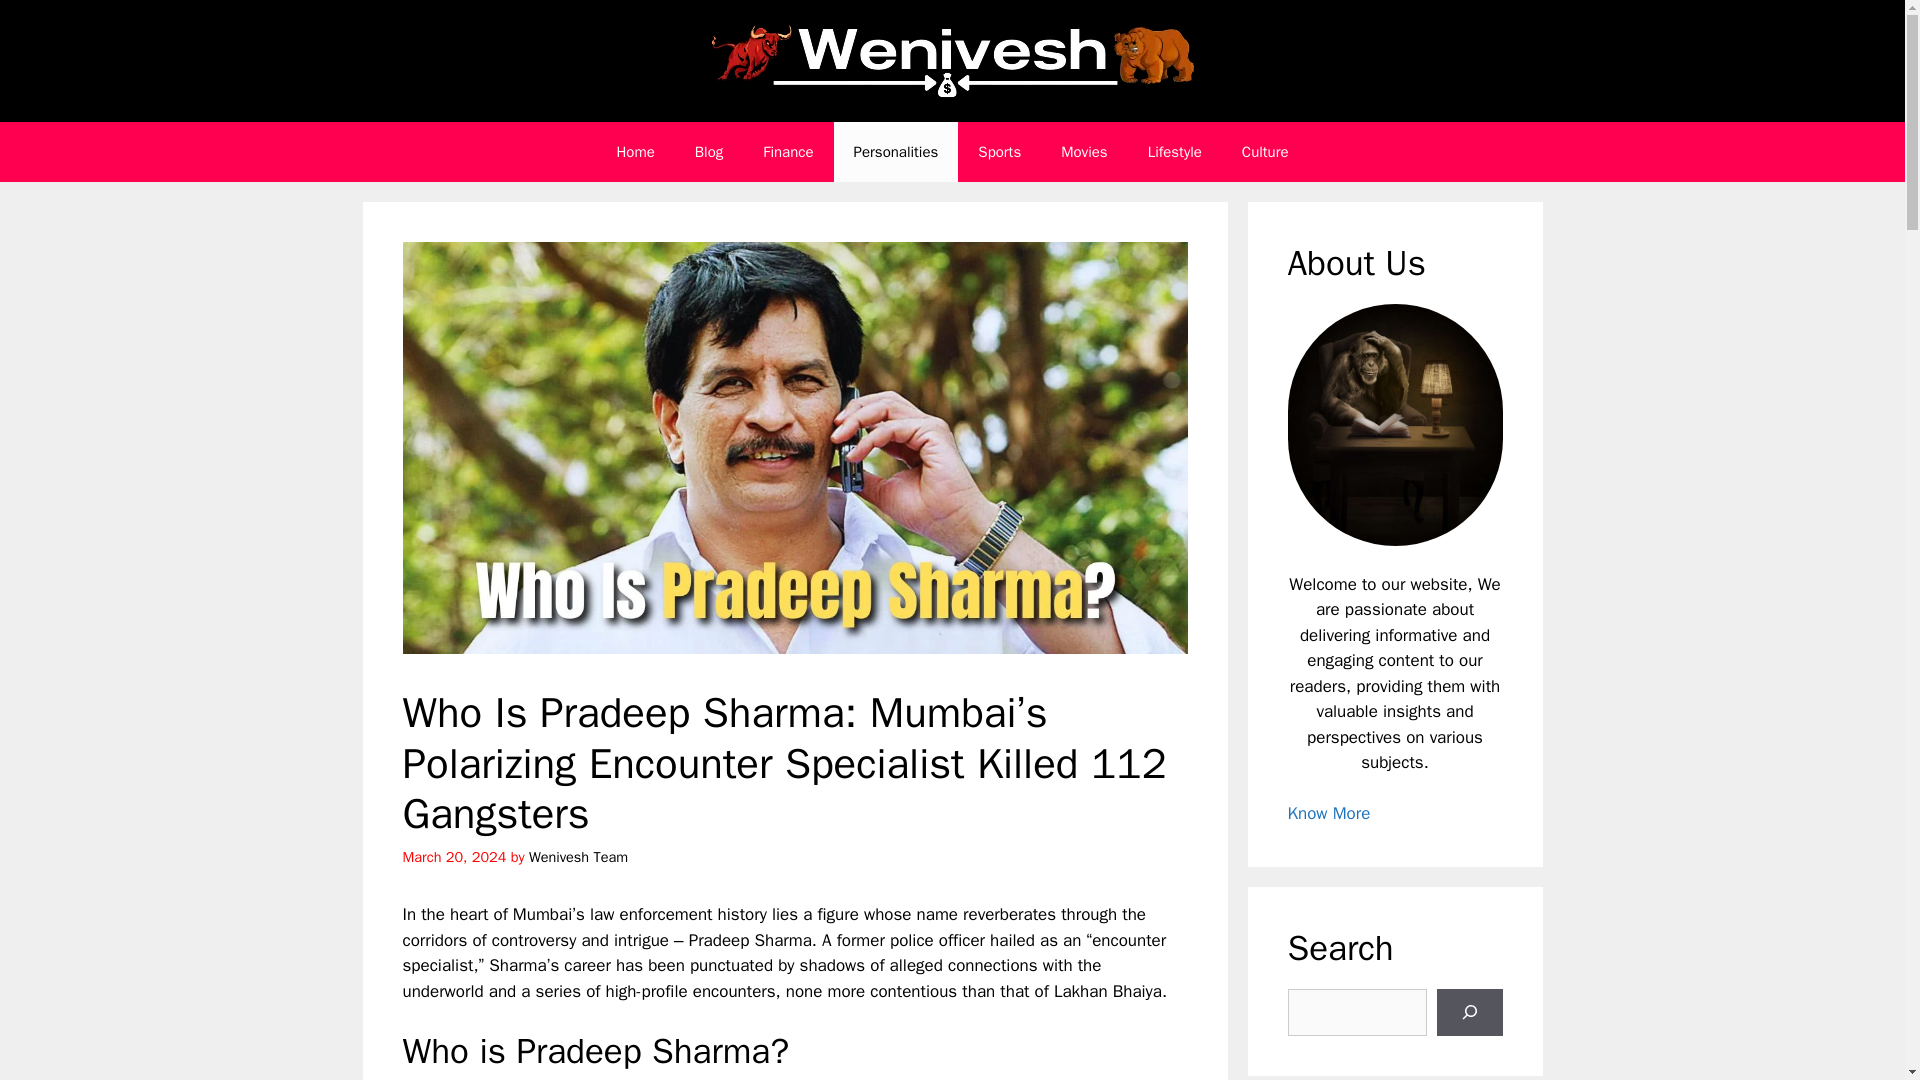  I want to click on View all posts by Wenivesh Team, so click(578, 856).